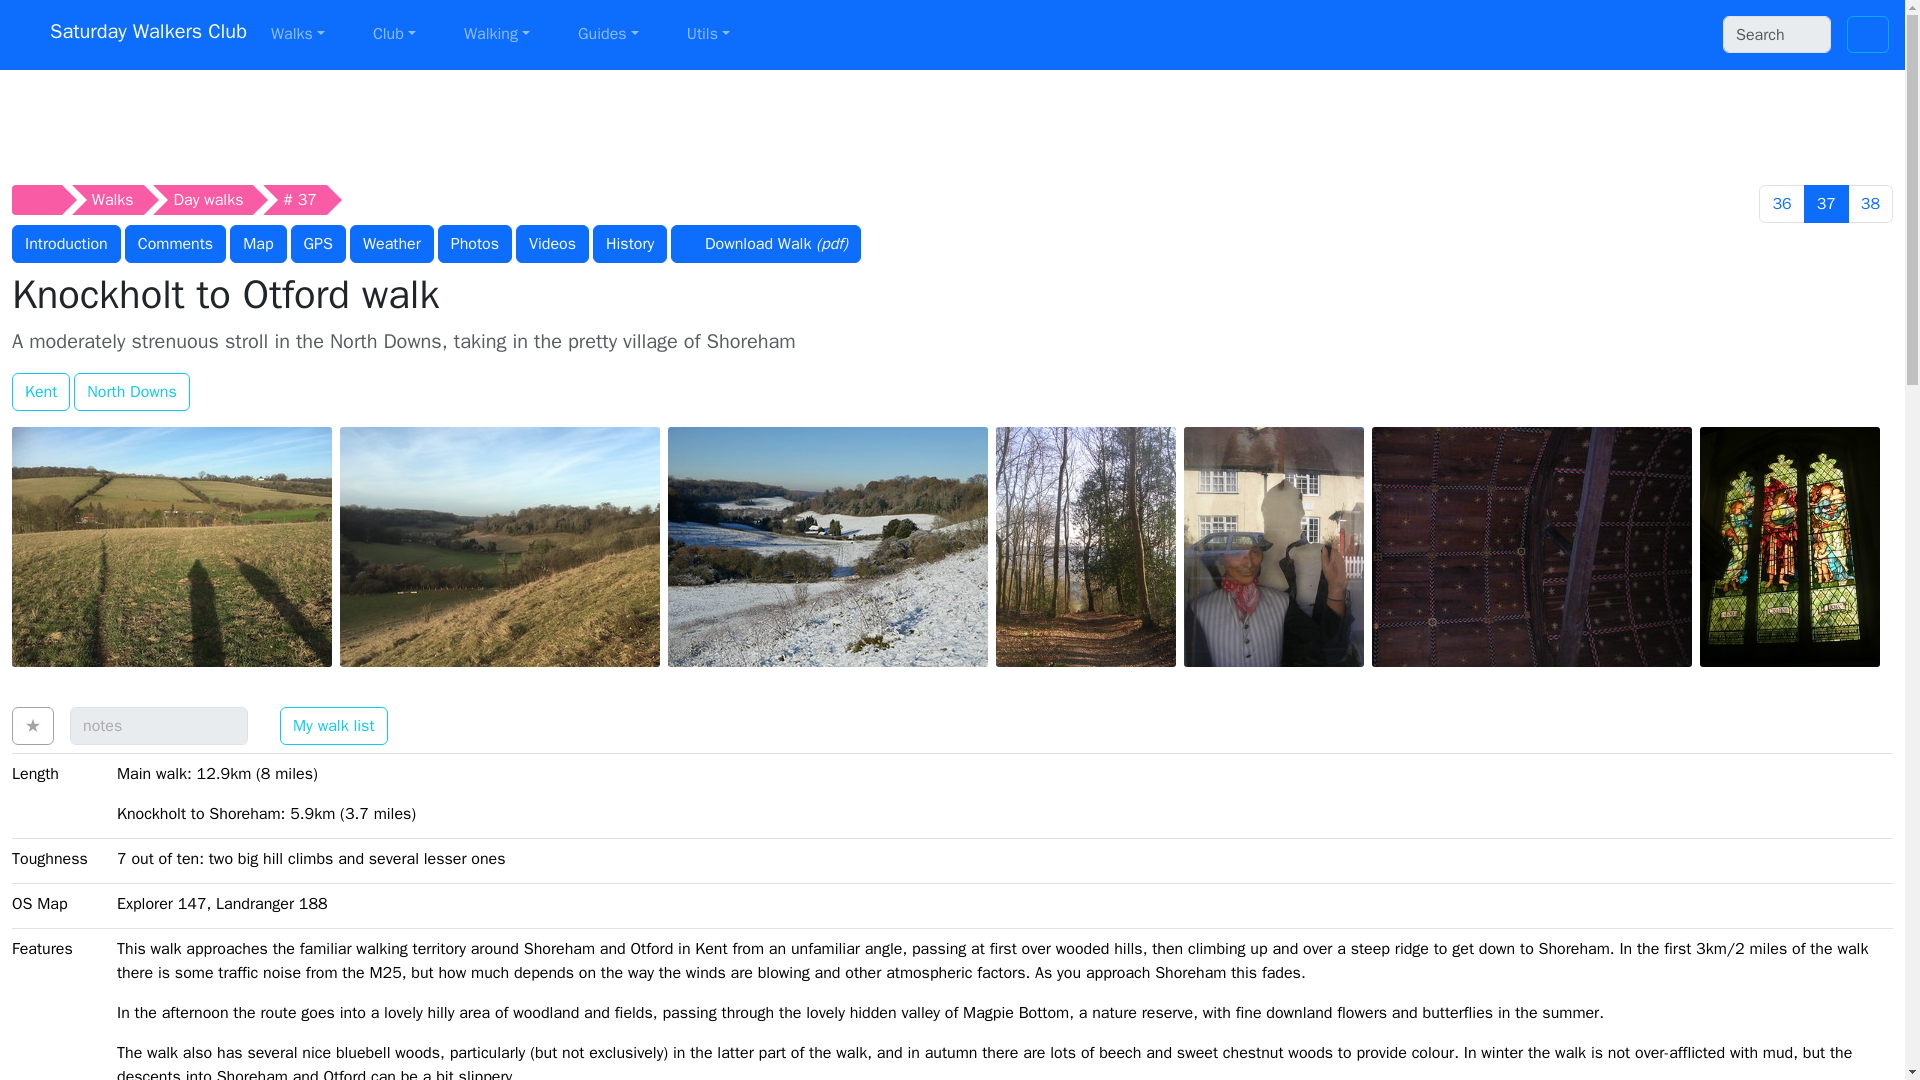 This screenshot has width=1920, height=1080. What do you see at coordinates (1870, 203) in the screenshot?
I see `next walk` at bounding box center [1870, 203].